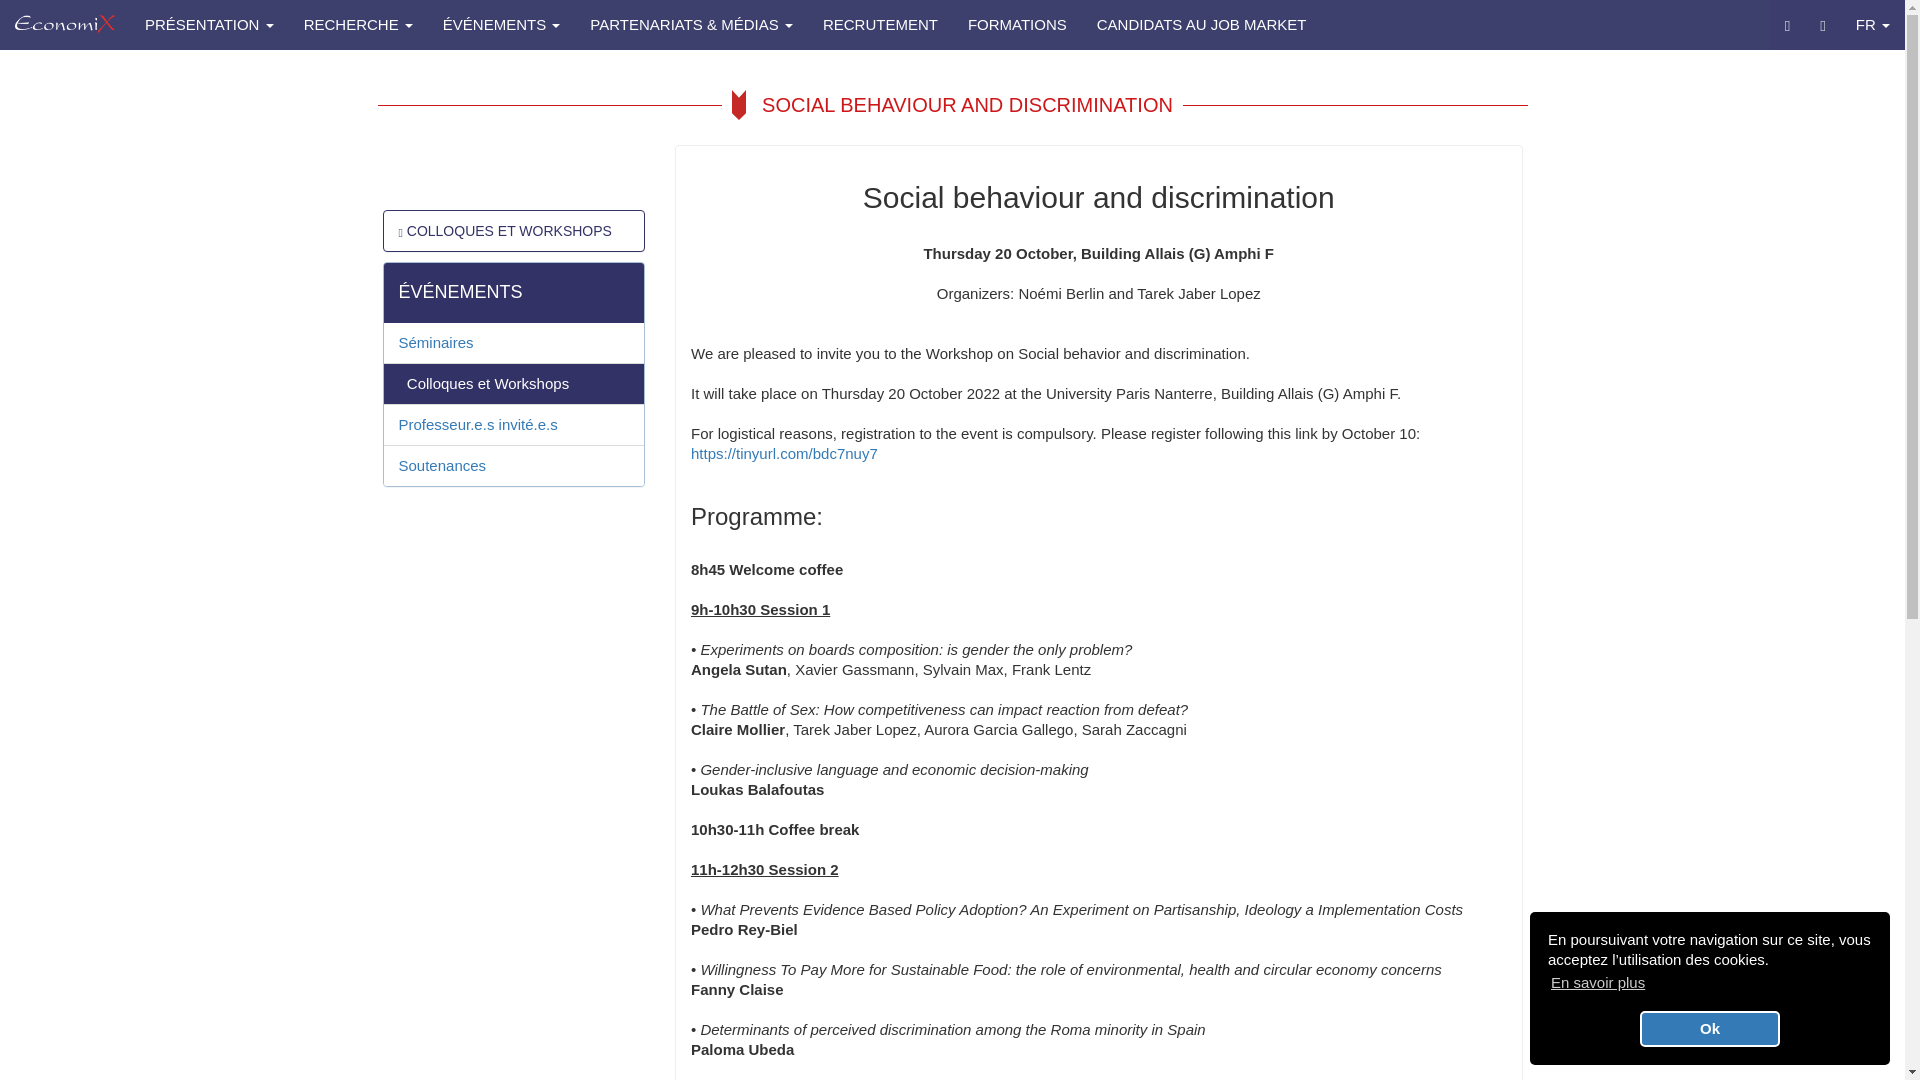  Describe the element at coordinates (880, 24) in the screenshot. I see `RECRUTEMENT` at that location.